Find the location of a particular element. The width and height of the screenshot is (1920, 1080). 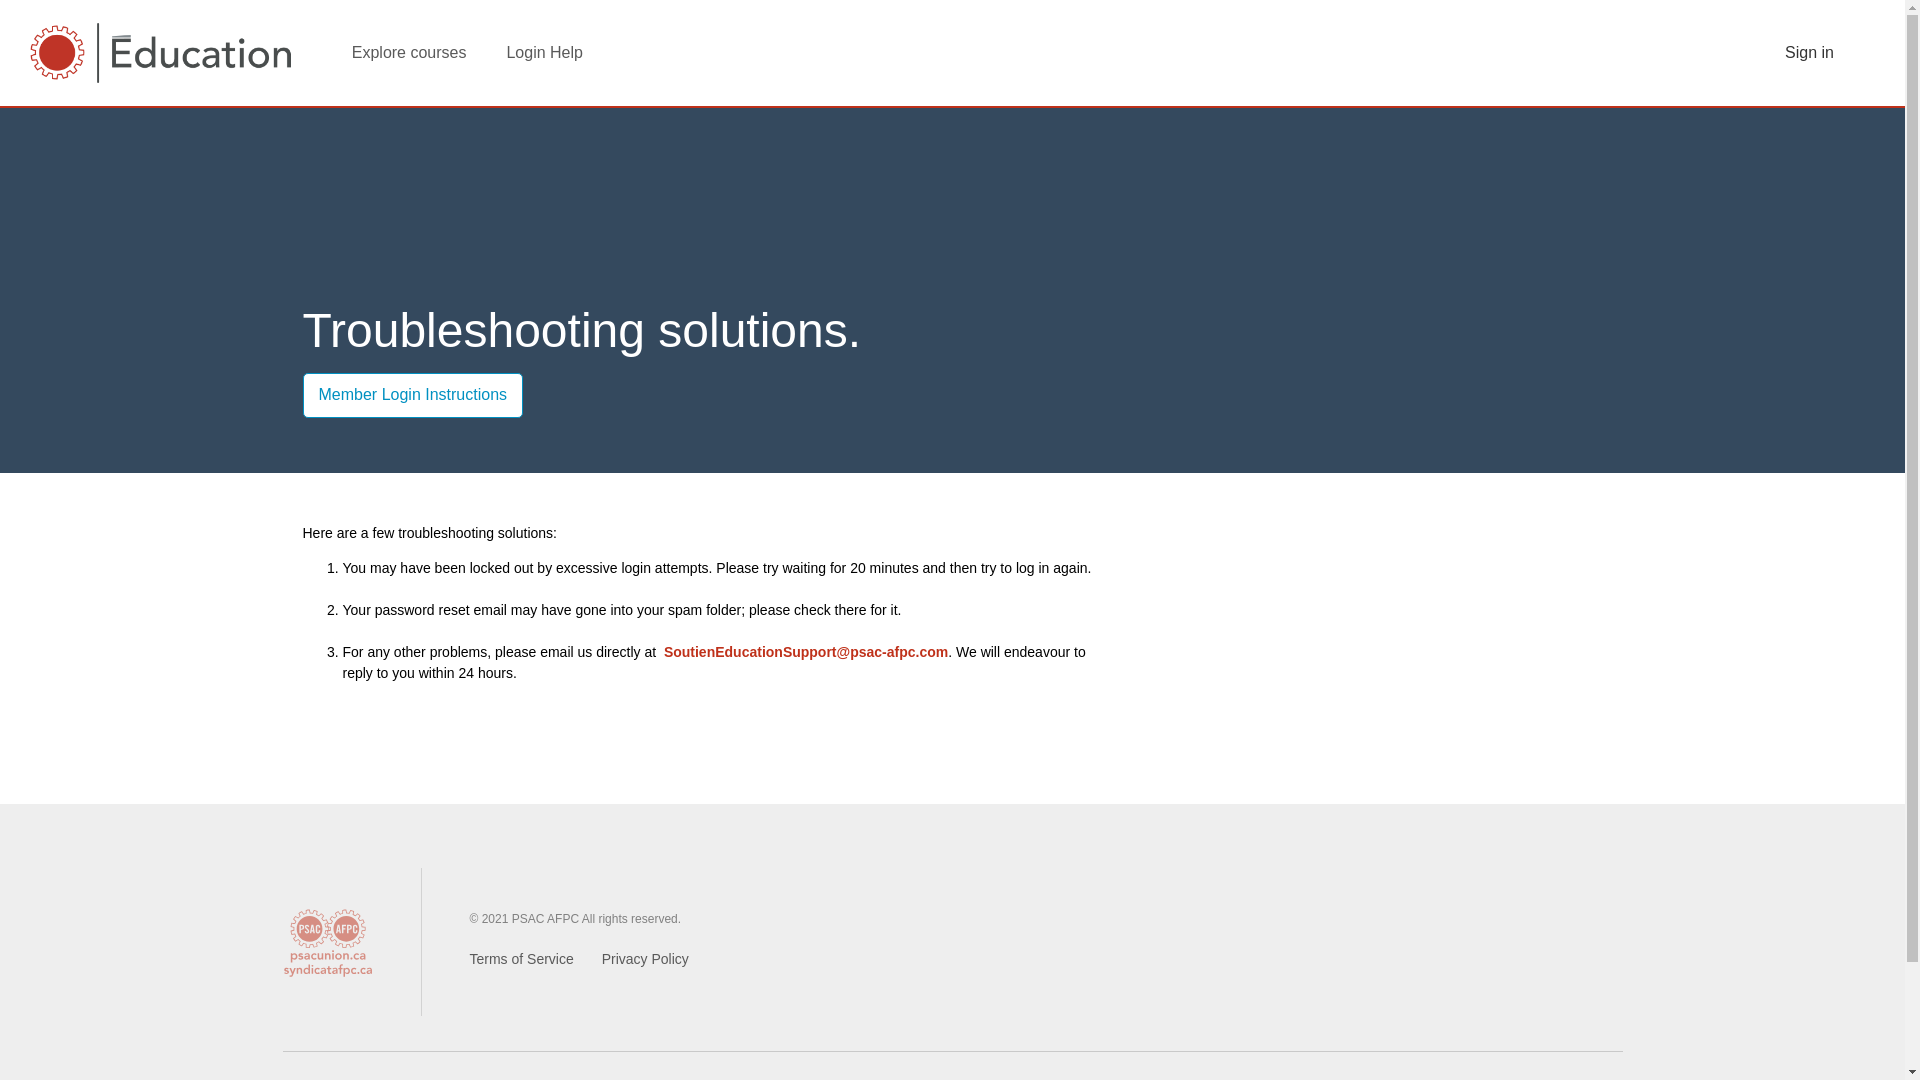

Explore courses is located at coordinates (408, 52).